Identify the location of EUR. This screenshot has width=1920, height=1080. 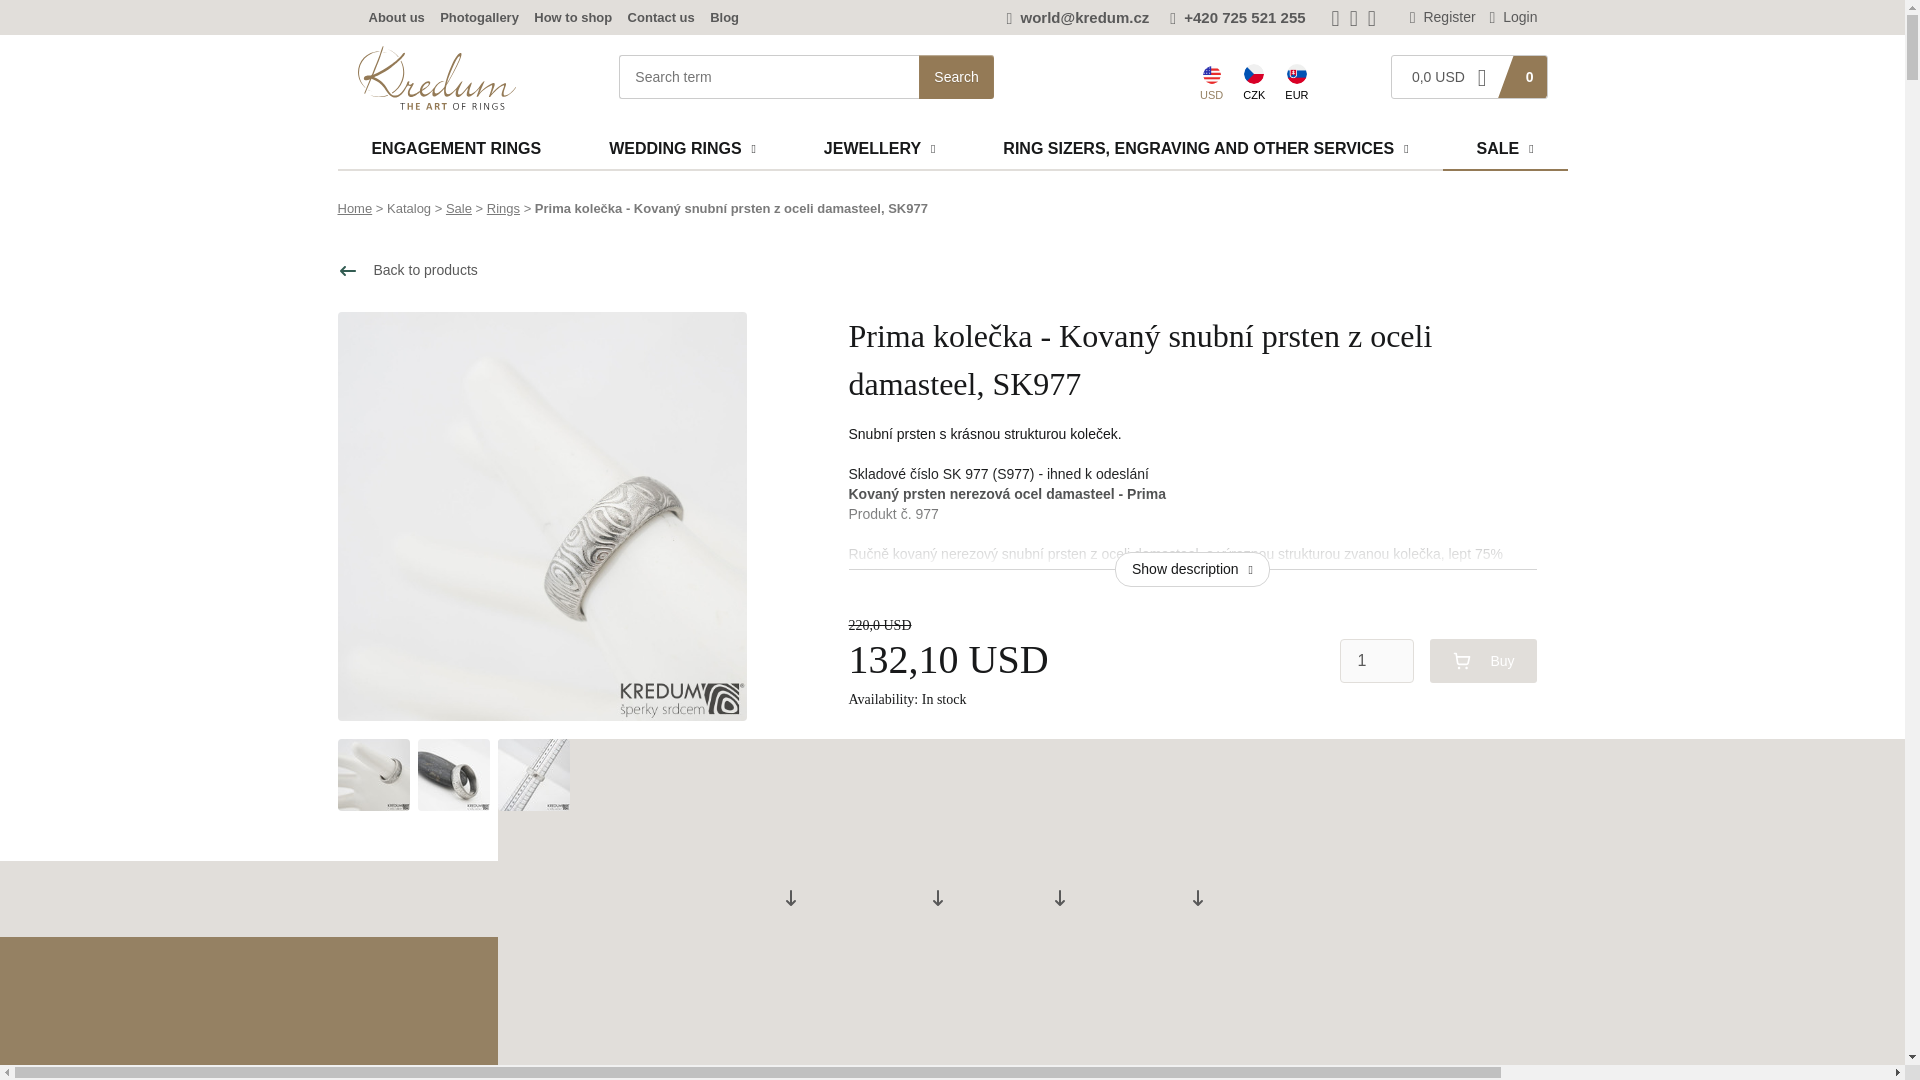
(1296, 81).